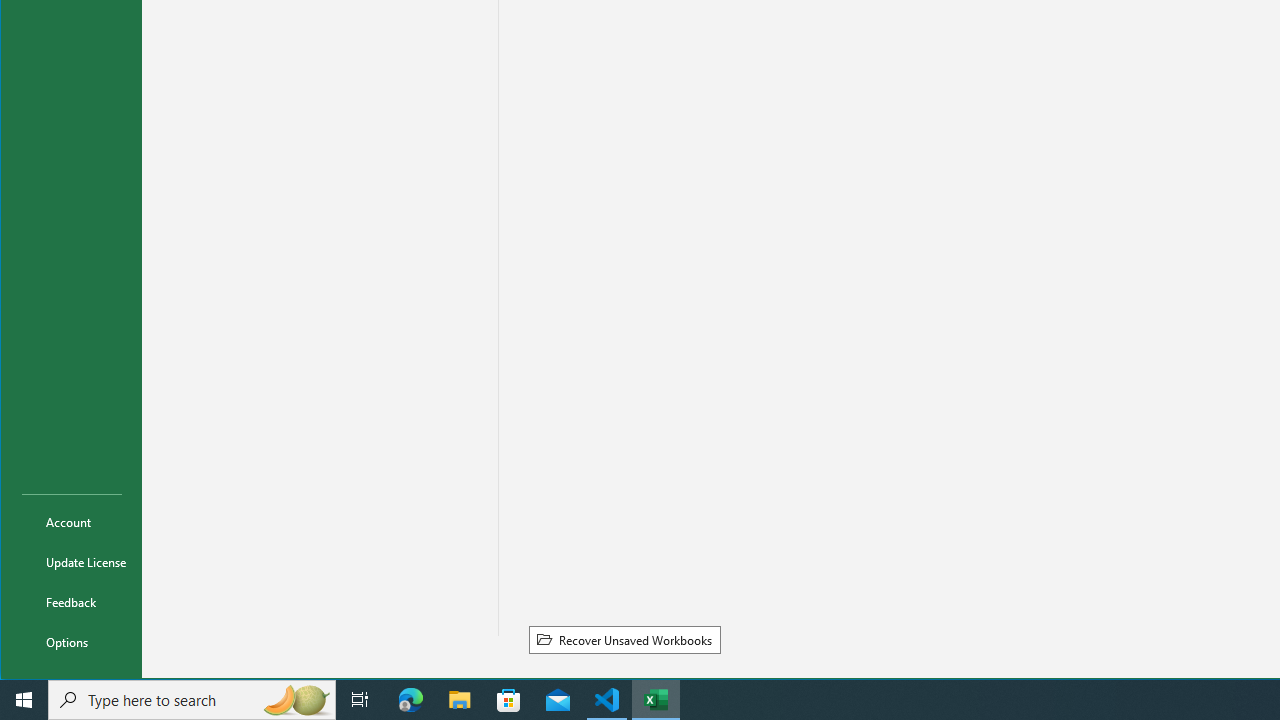  I want to click on Start, so click(24, 700).